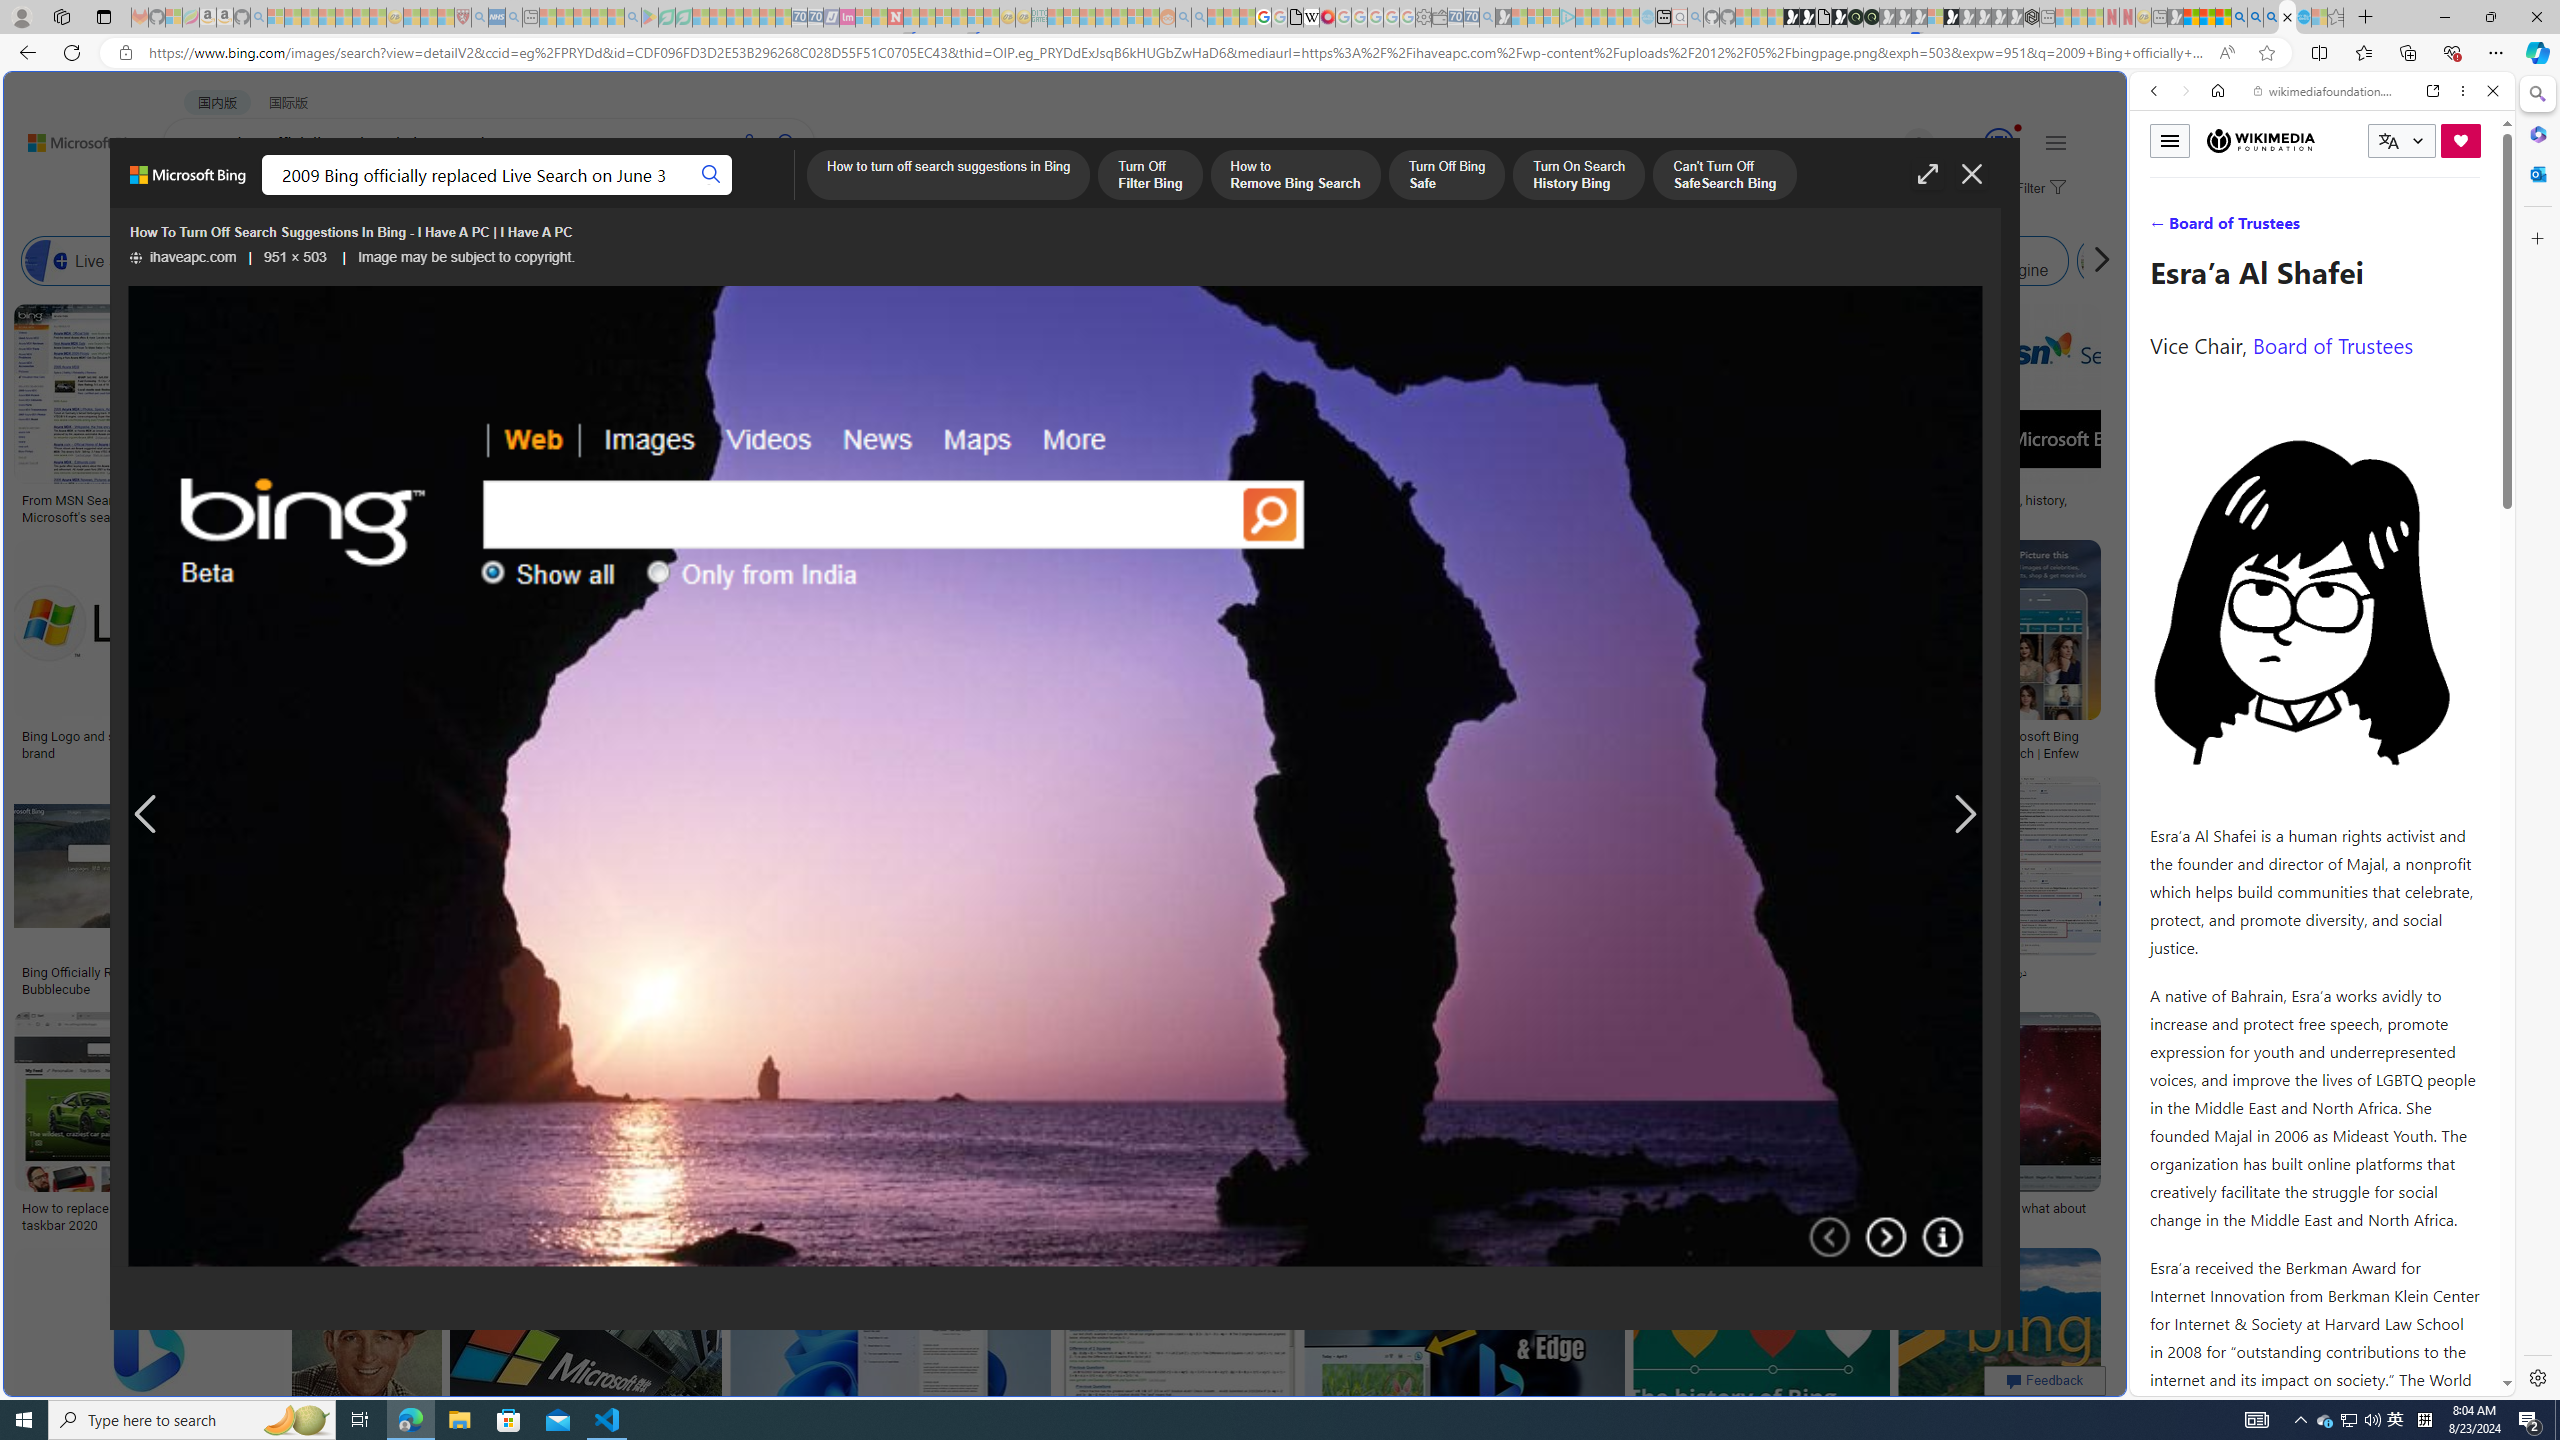 Image resolution: width=2560 pixels, height=1440 pixels. I want to click on ACADEMIC, so click(634, 196).